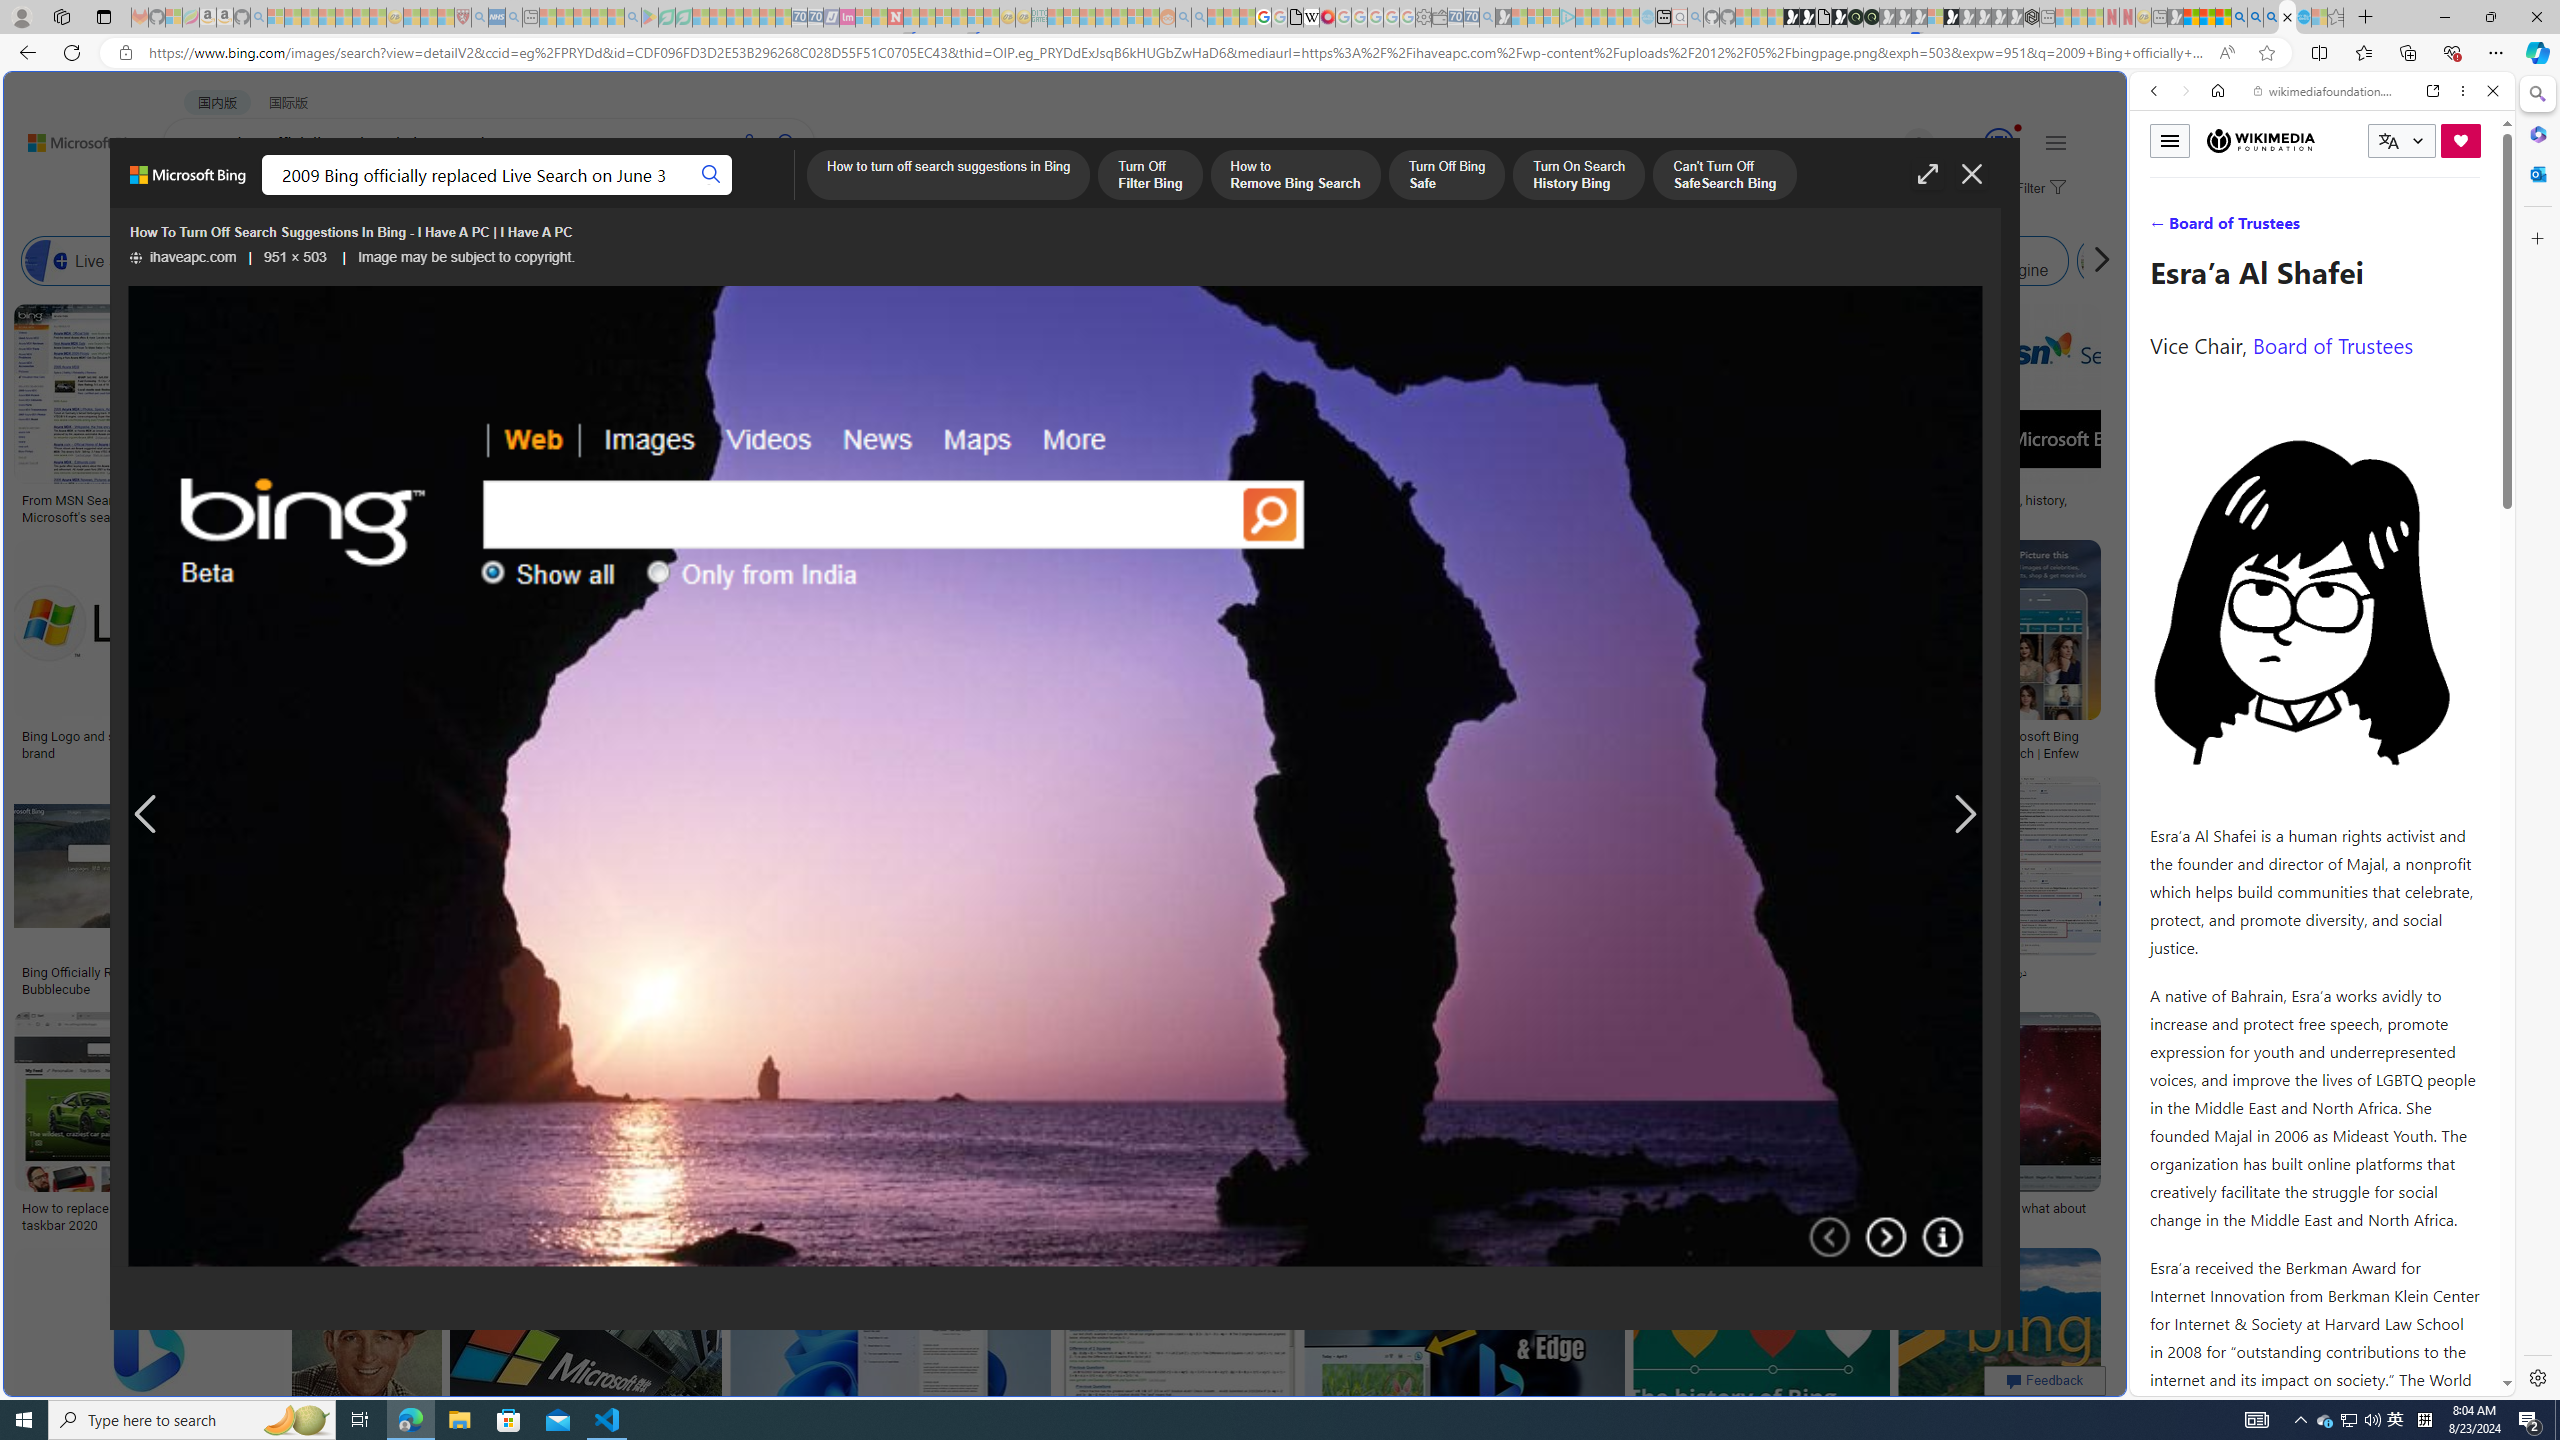 Image resolution: width=2560 pixels, height=1440 pixels. I want to click on ACADEMIC, so click(634, 196).